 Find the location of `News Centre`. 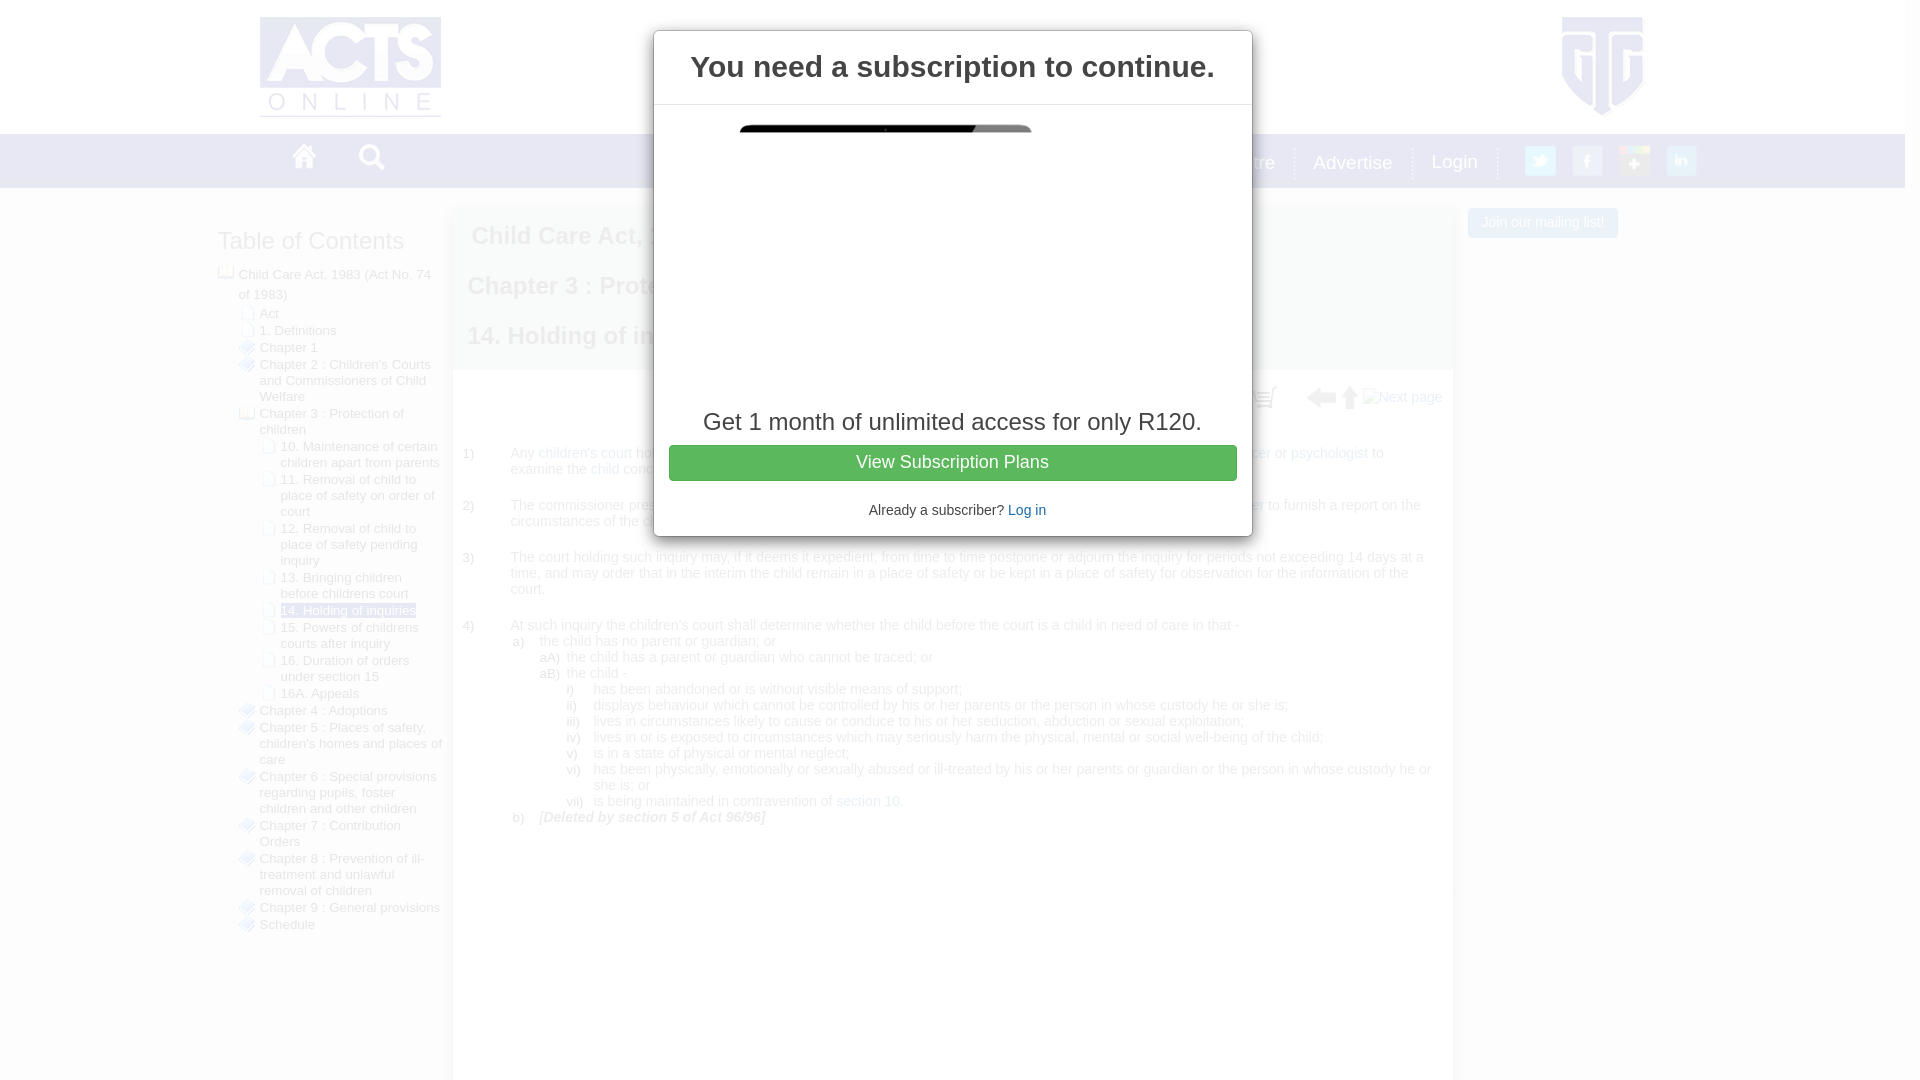

News Centre is located at coordinates (1225, 163).